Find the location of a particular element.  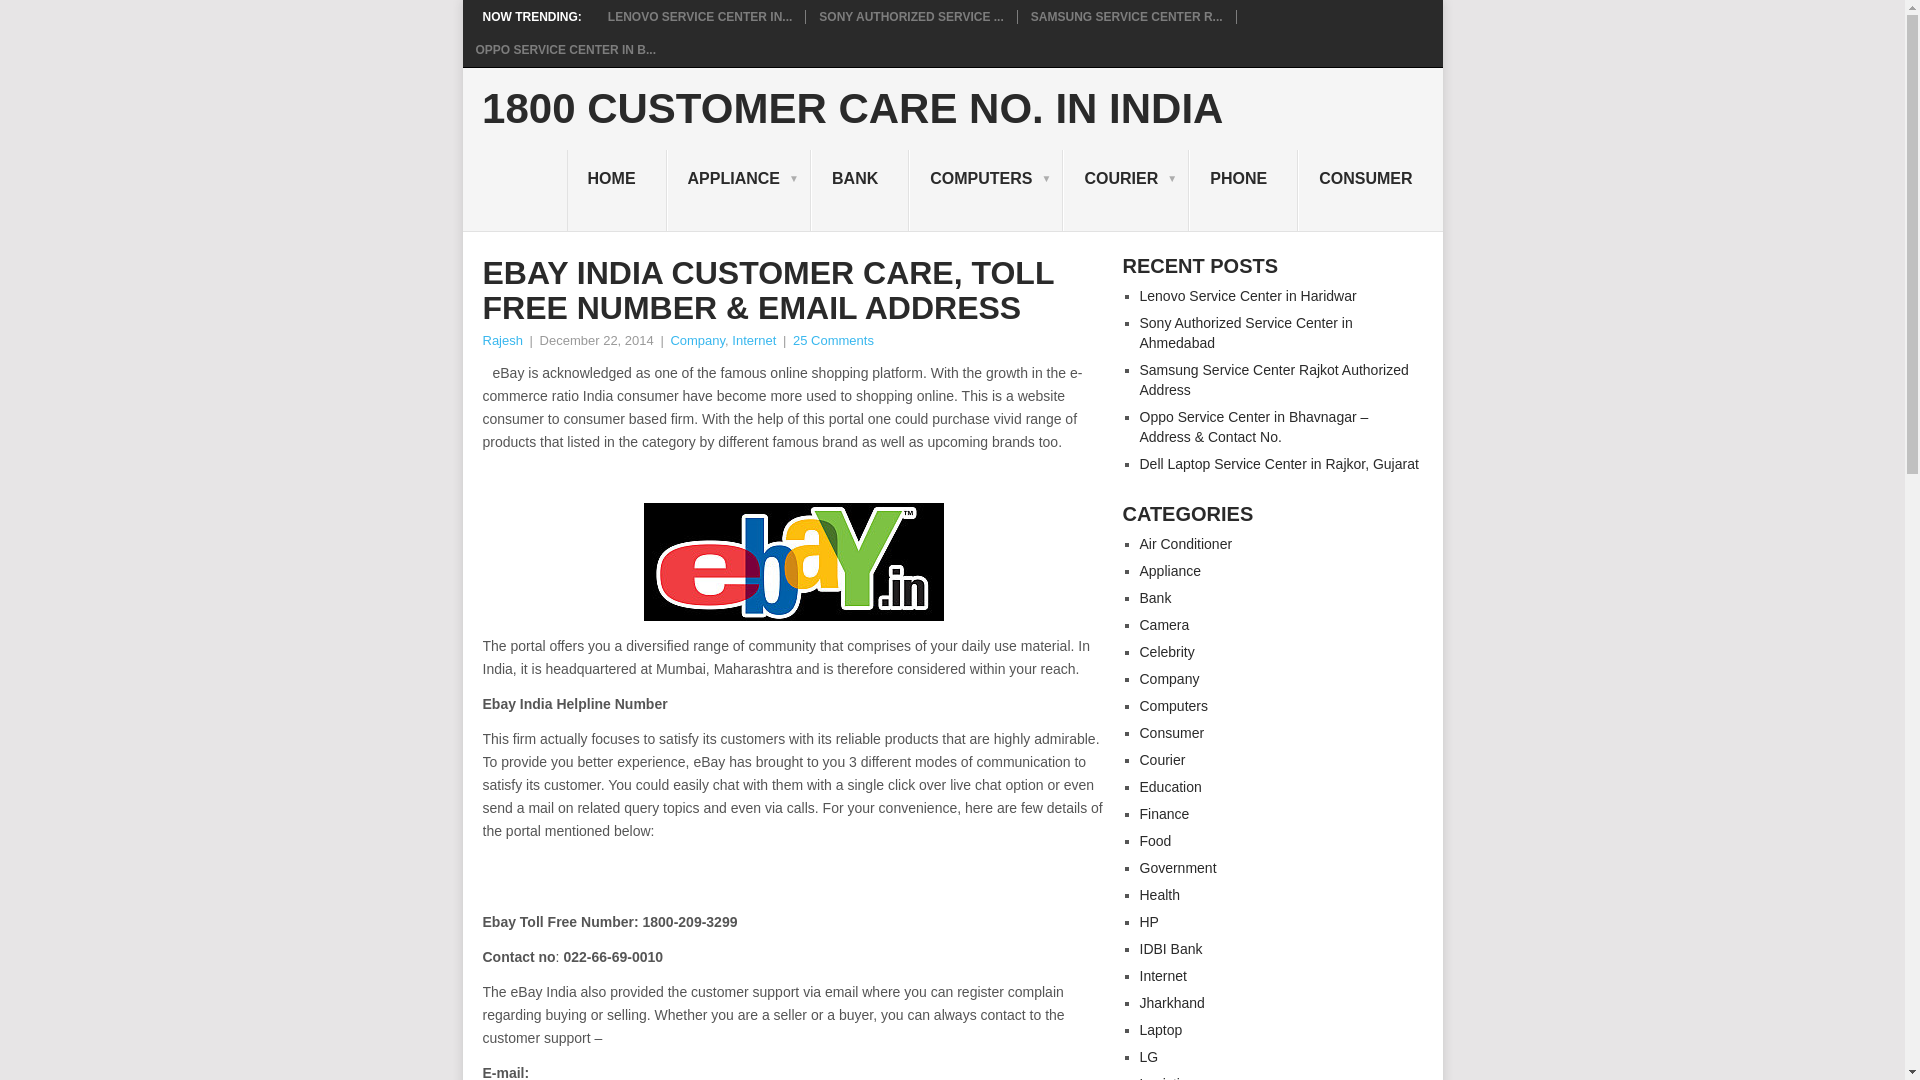

Lenovo Service Center in Haridwar is located at coordinates (700, 16).